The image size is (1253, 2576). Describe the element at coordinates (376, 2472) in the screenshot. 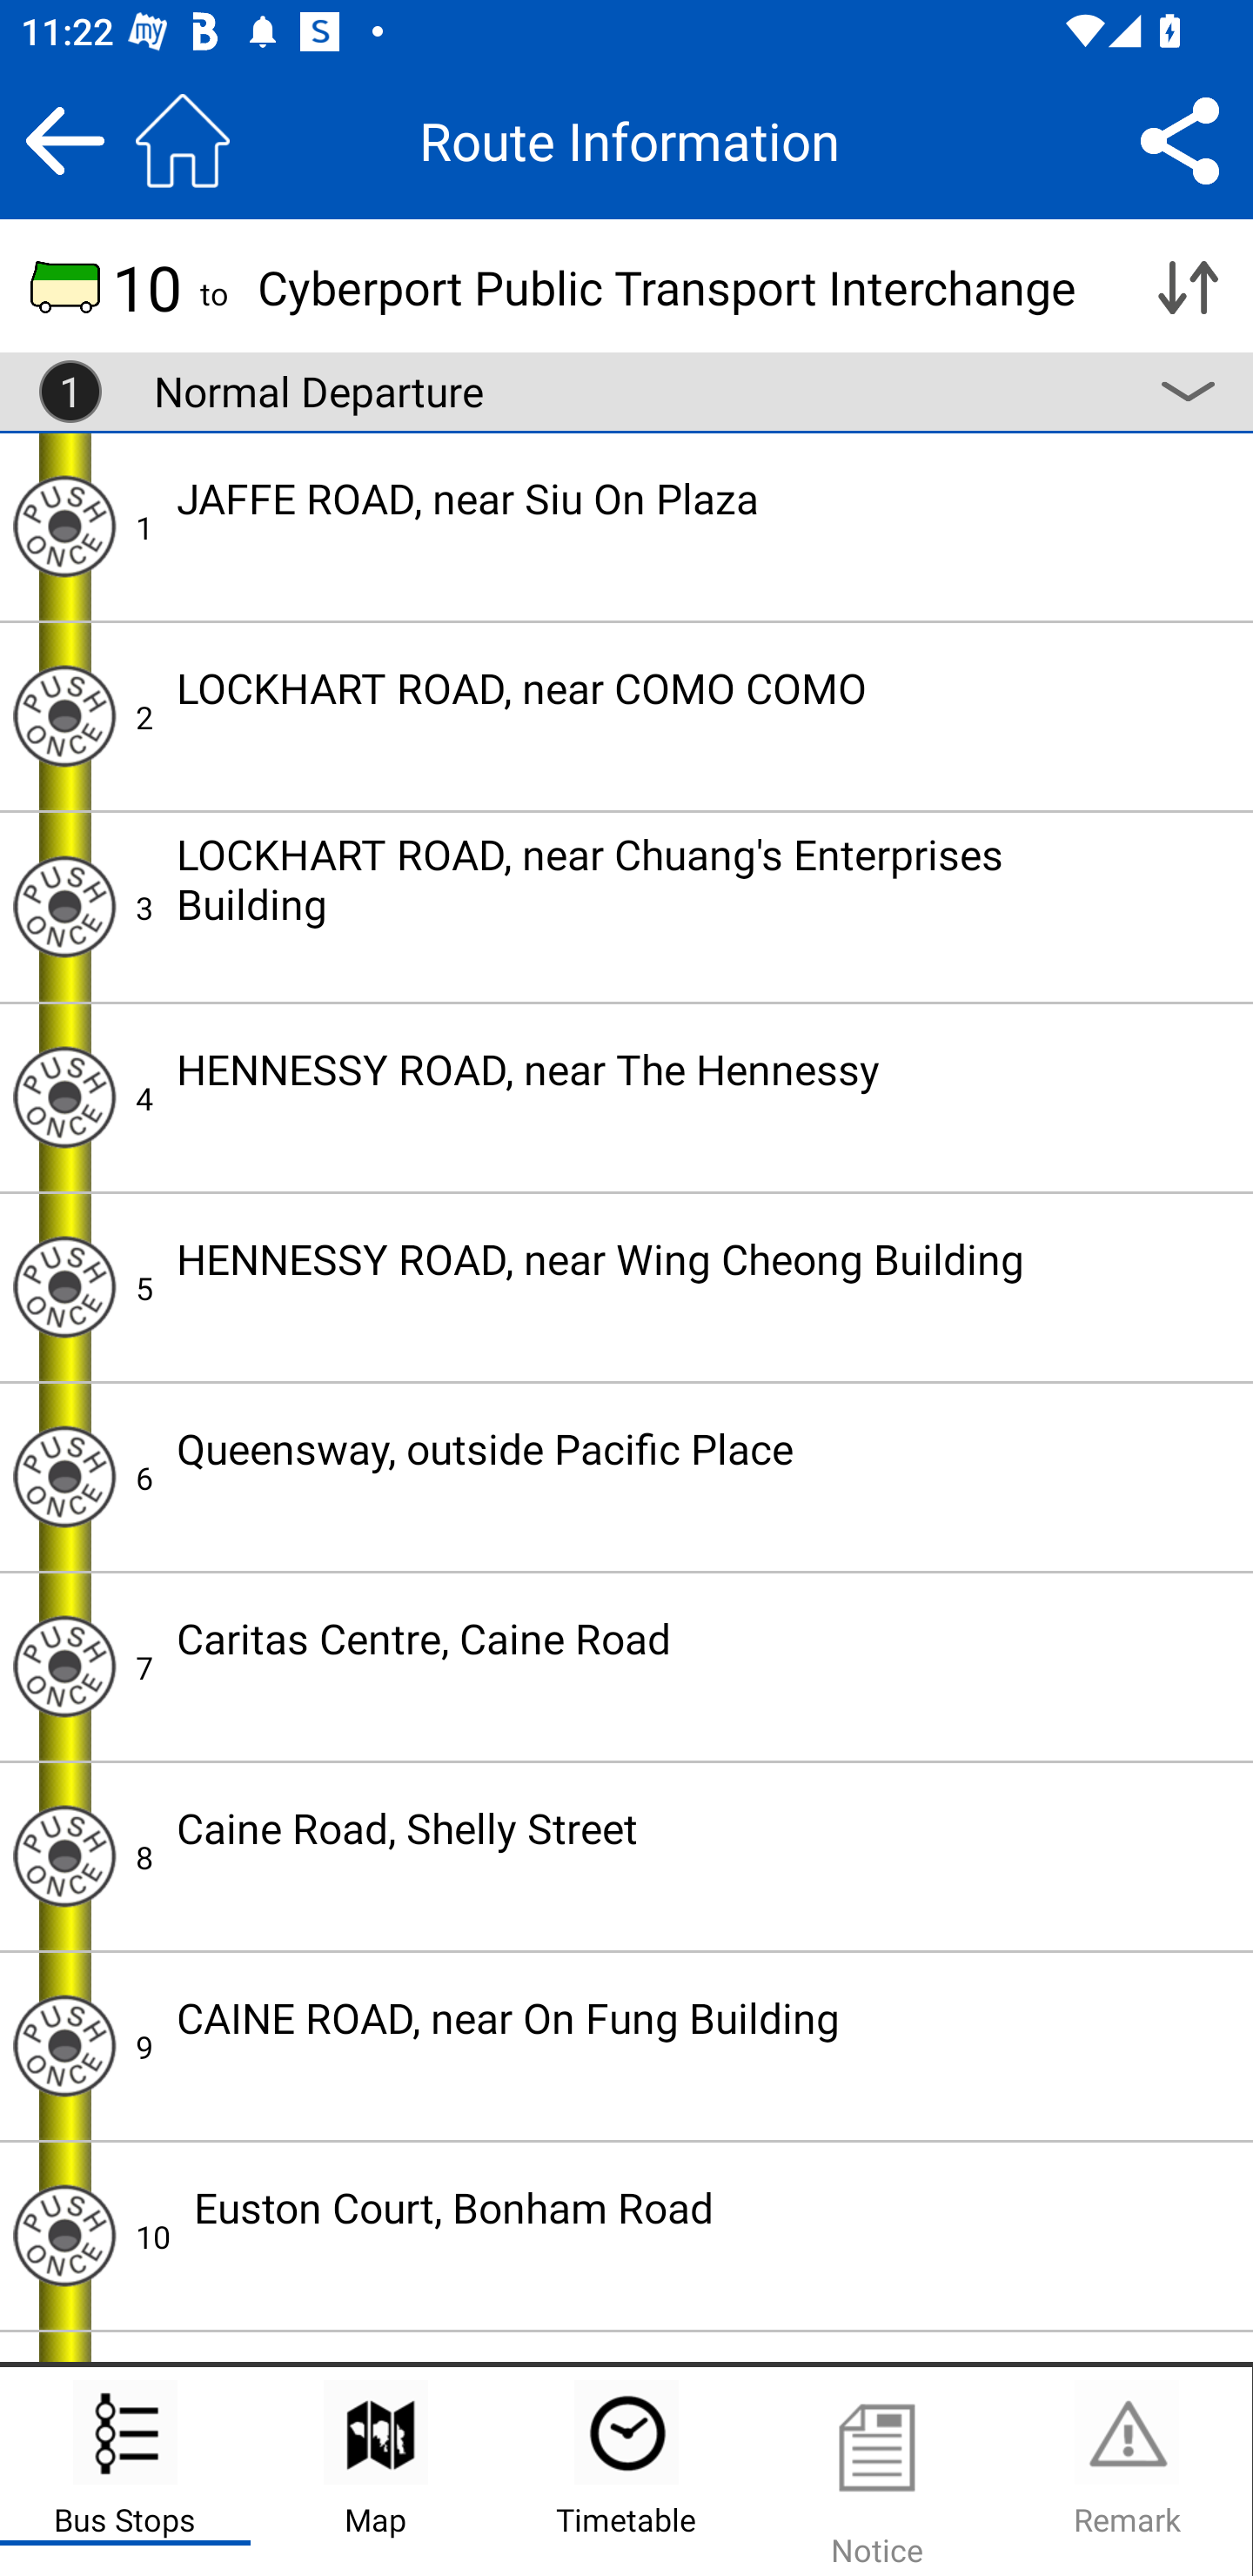

I see `Map` at that location.